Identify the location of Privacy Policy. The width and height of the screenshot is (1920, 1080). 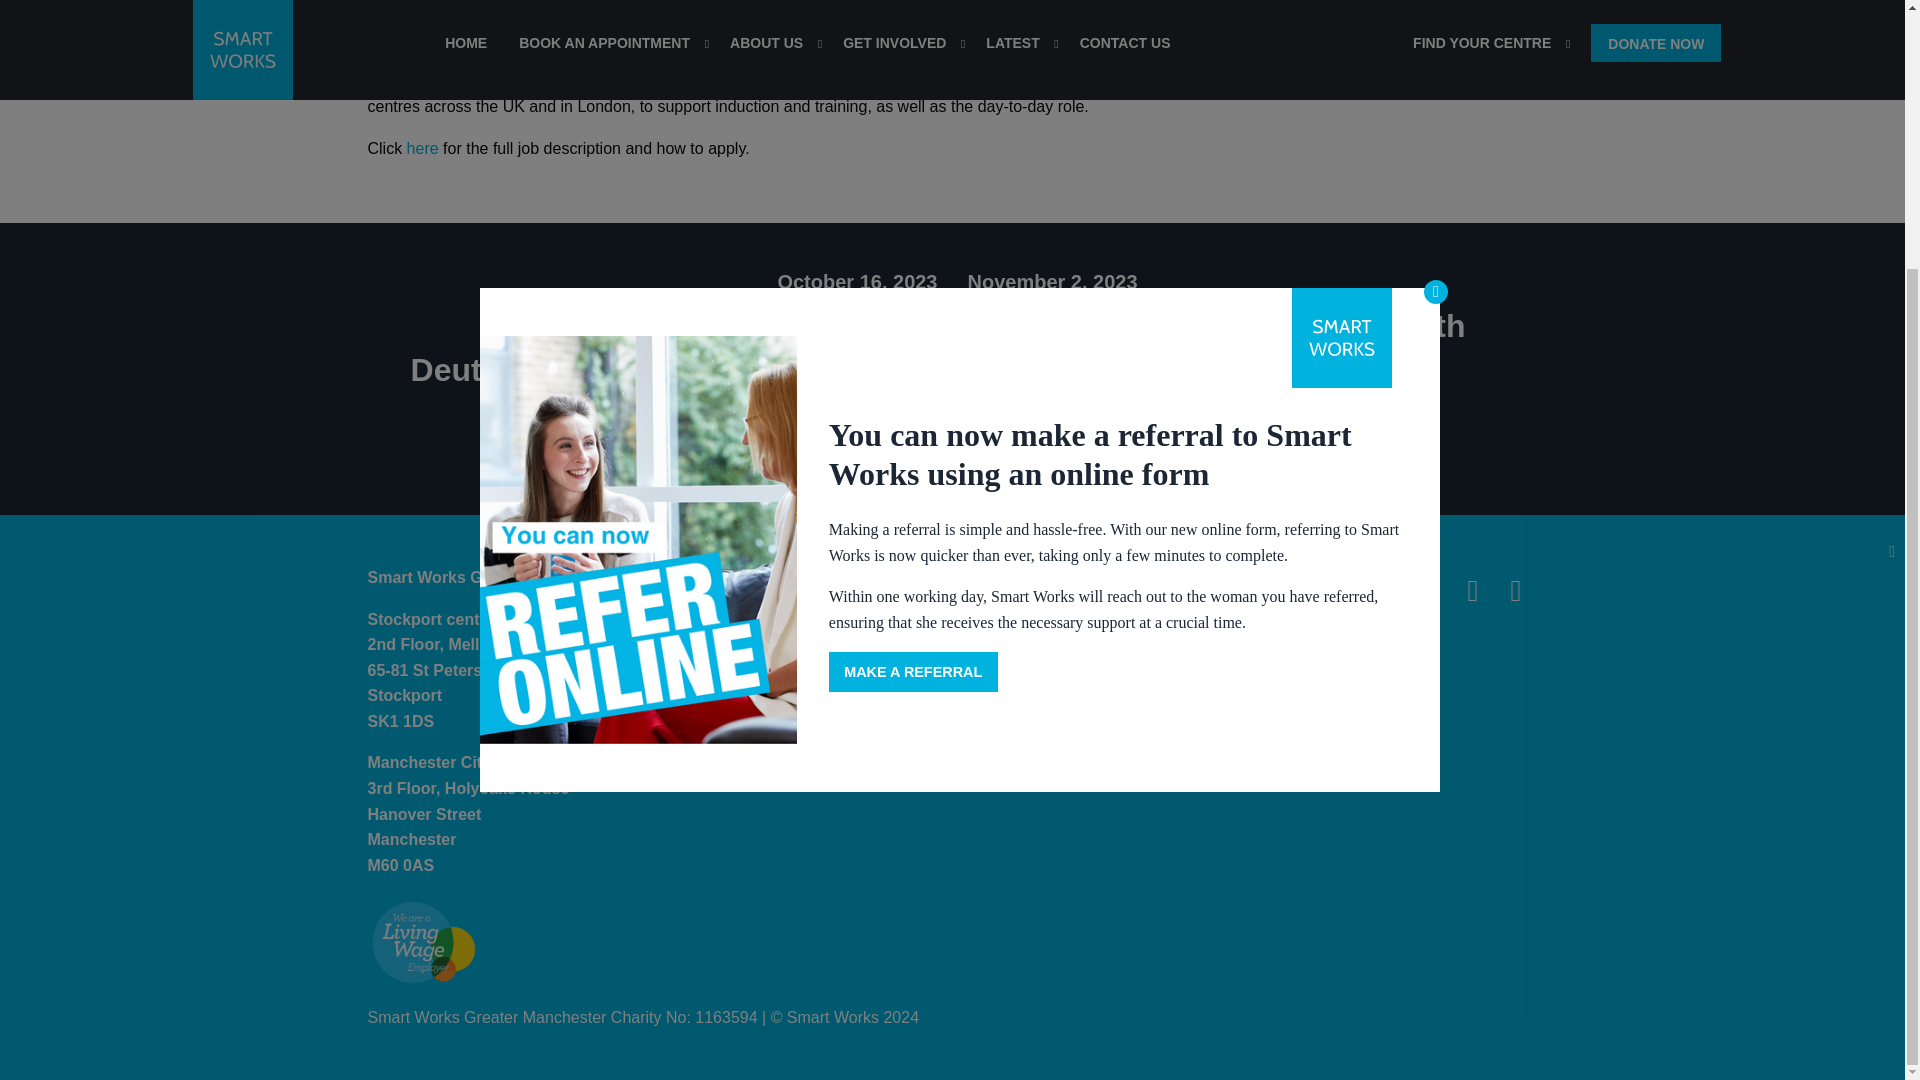
(903, 622).